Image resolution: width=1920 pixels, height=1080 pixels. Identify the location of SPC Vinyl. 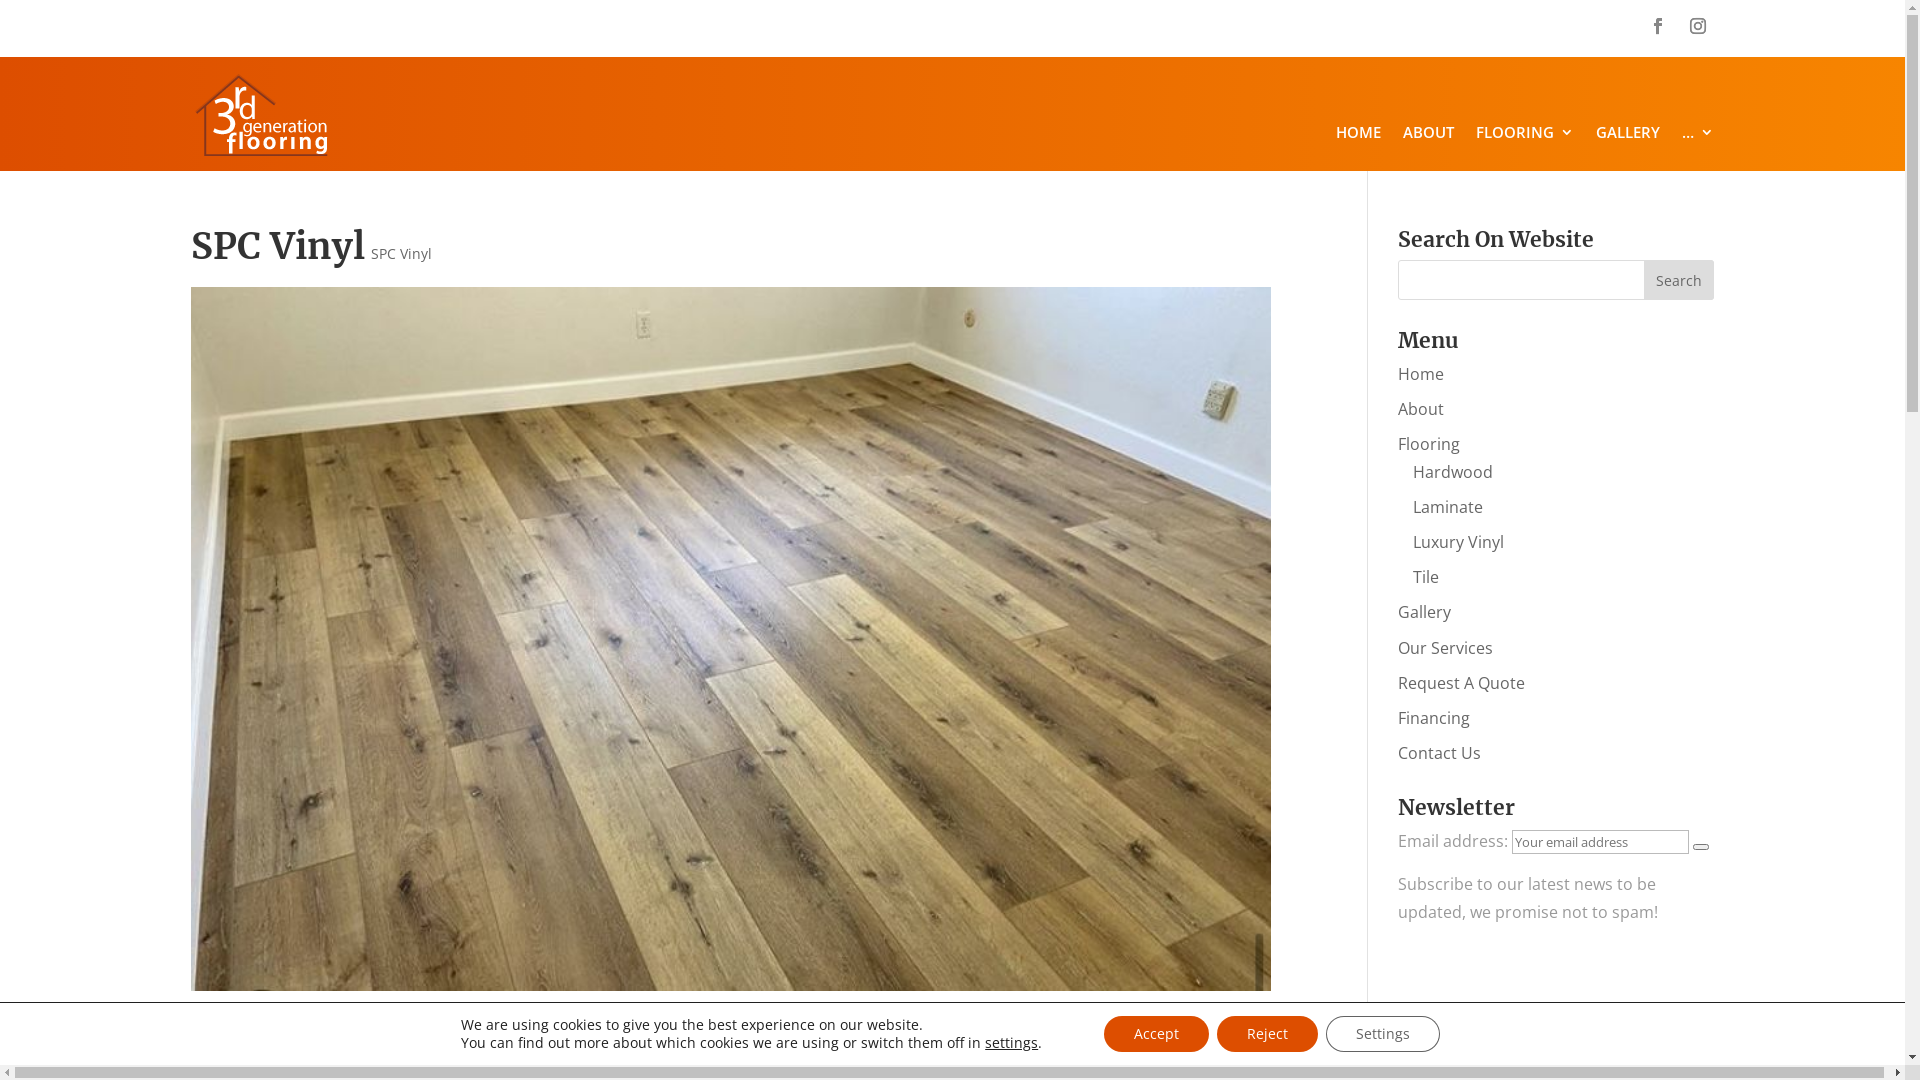
(400, 254).